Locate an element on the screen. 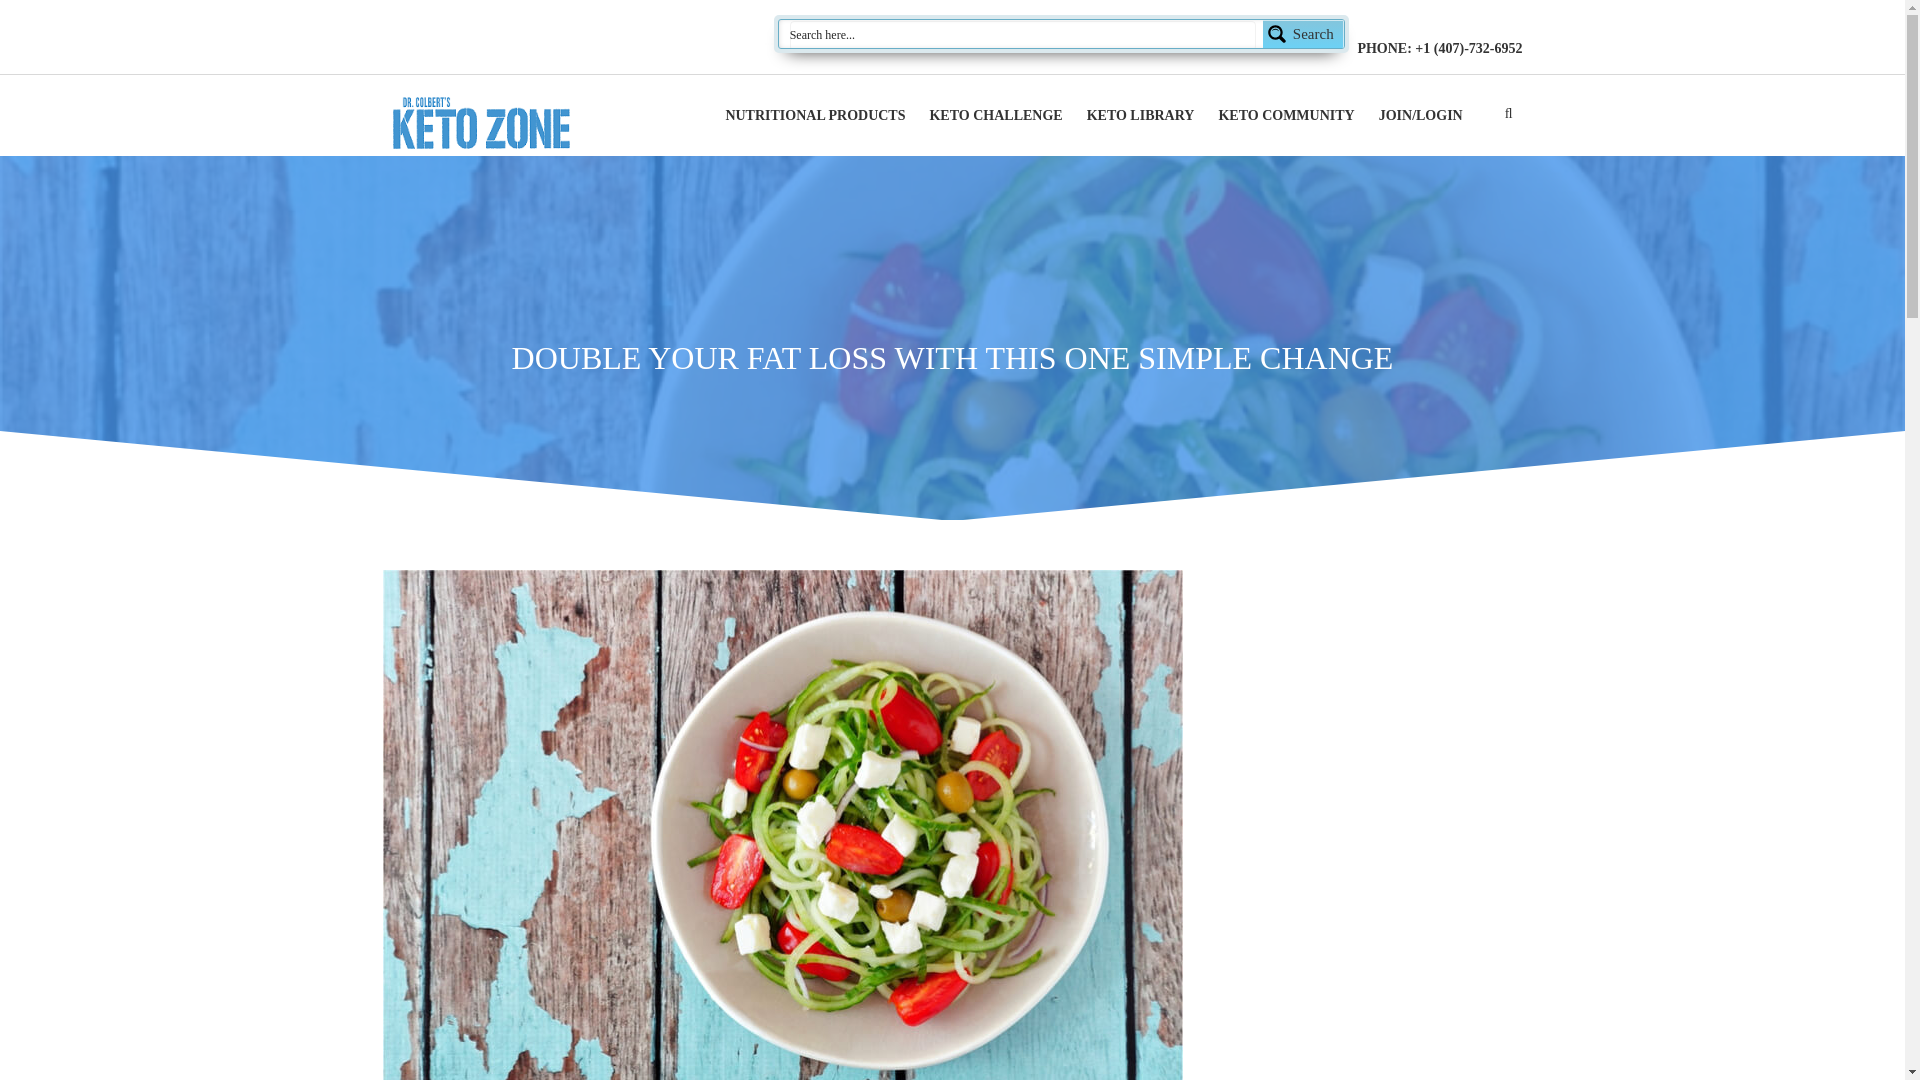 This screenshot has height=1080, width=1920. KETO CHALLENGE is located at coordinates (995, 116).